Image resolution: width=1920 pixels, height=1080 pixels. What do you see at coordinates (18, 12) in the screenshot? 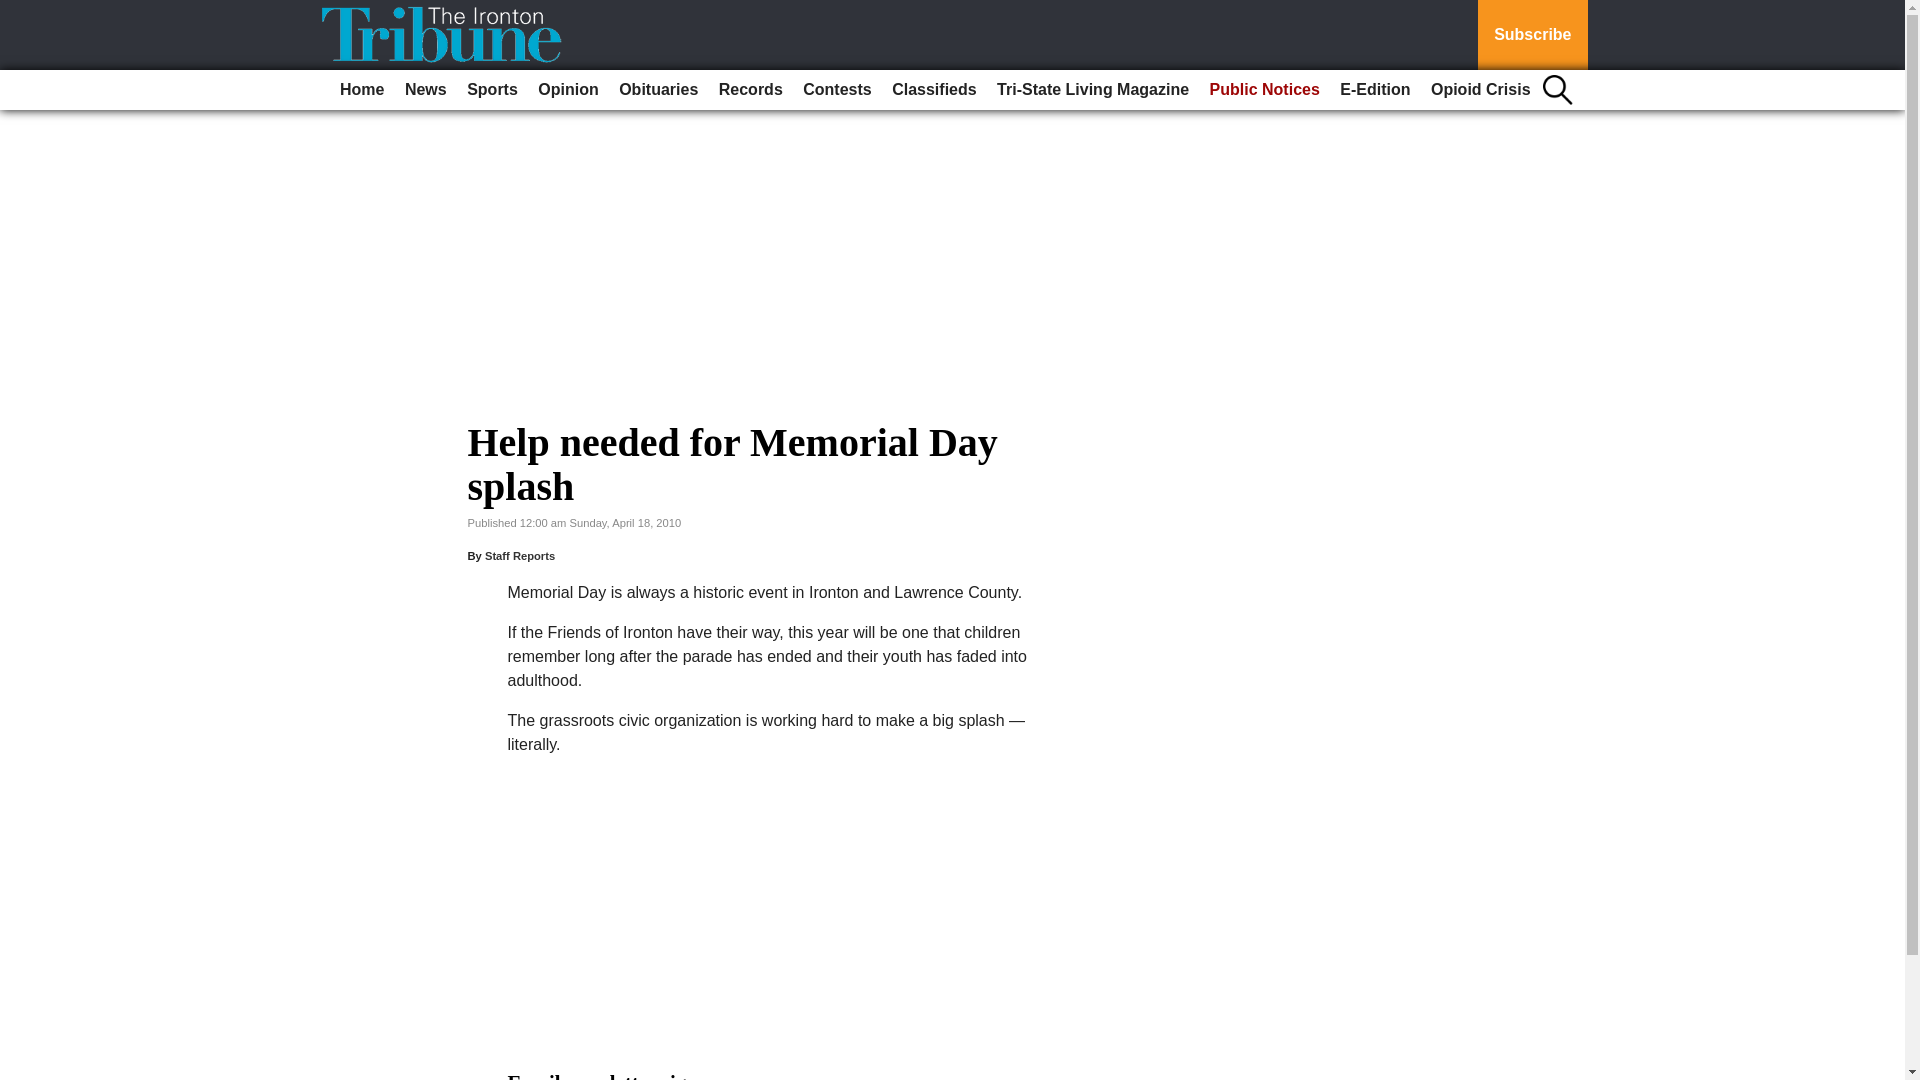
I see `Go` at bounding box center [18, 12].